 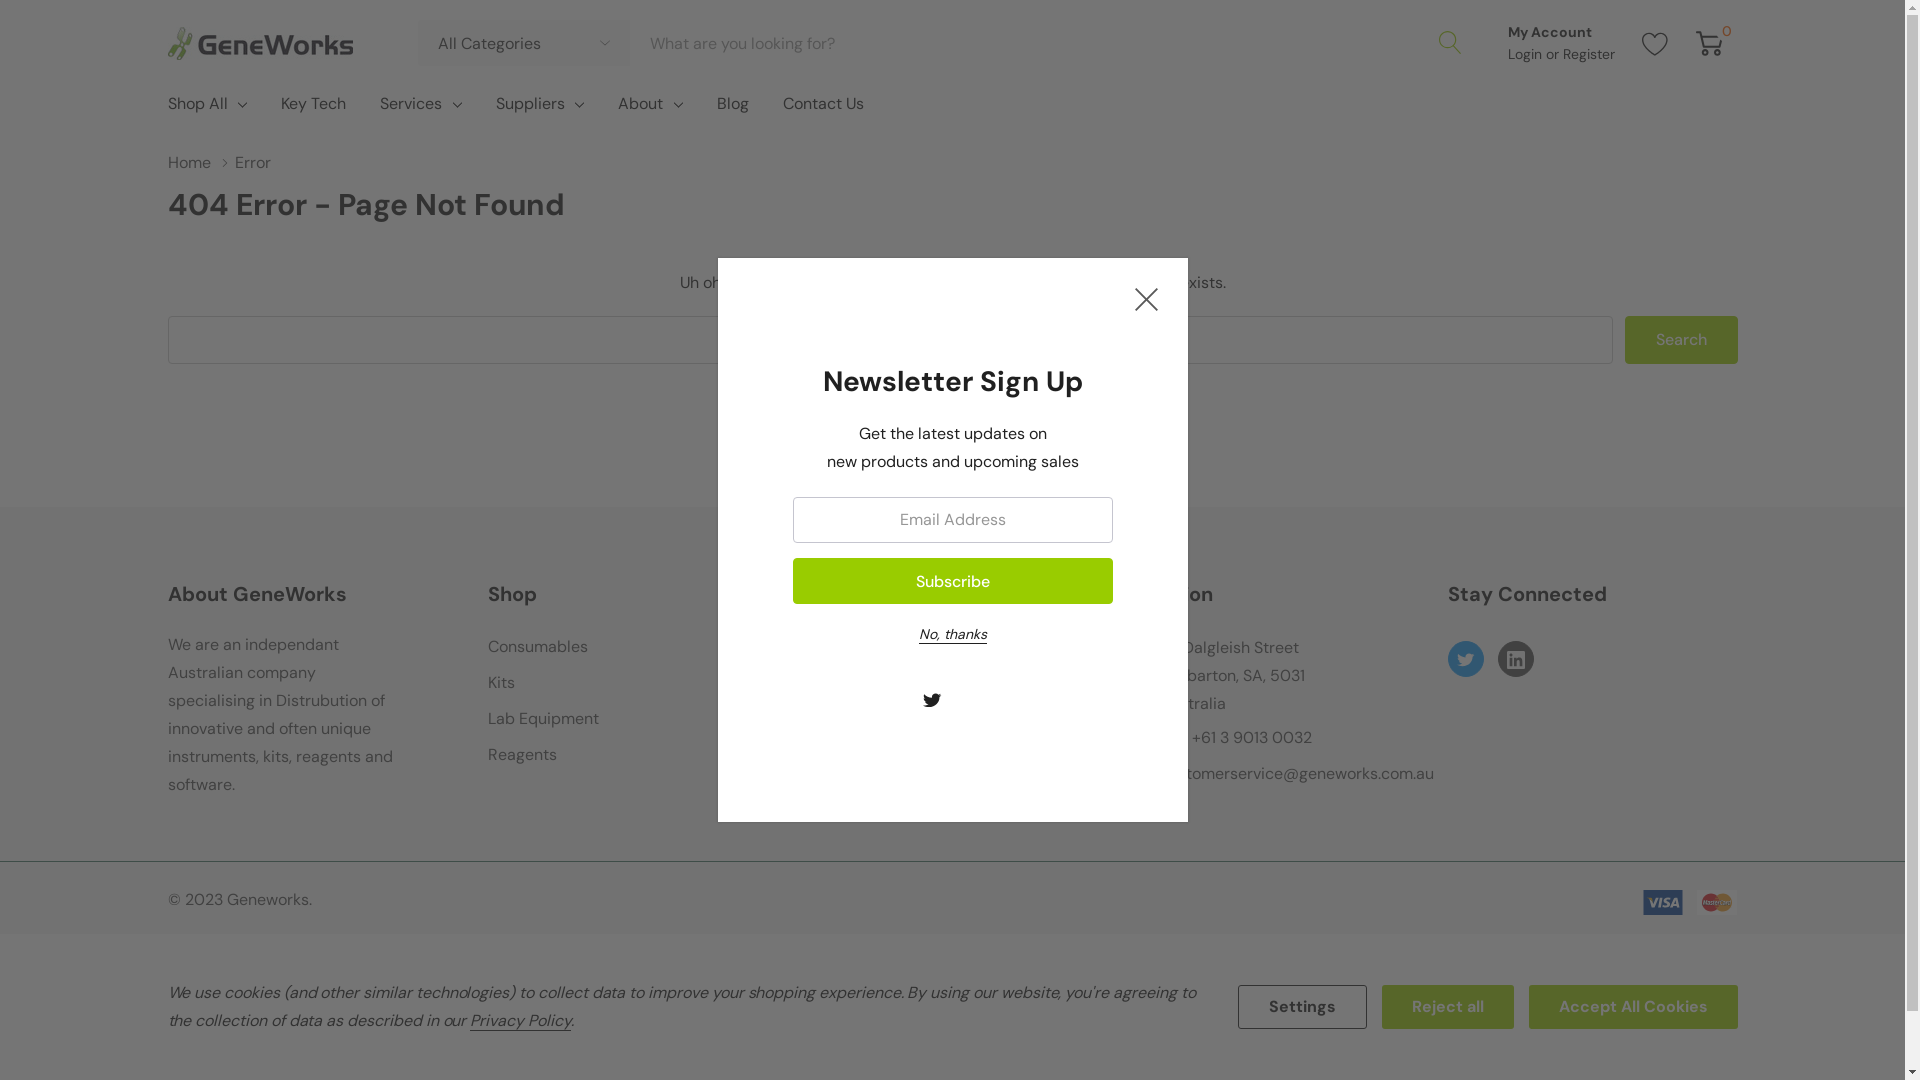 I want to click on Login, so click(x=1527, y=54).